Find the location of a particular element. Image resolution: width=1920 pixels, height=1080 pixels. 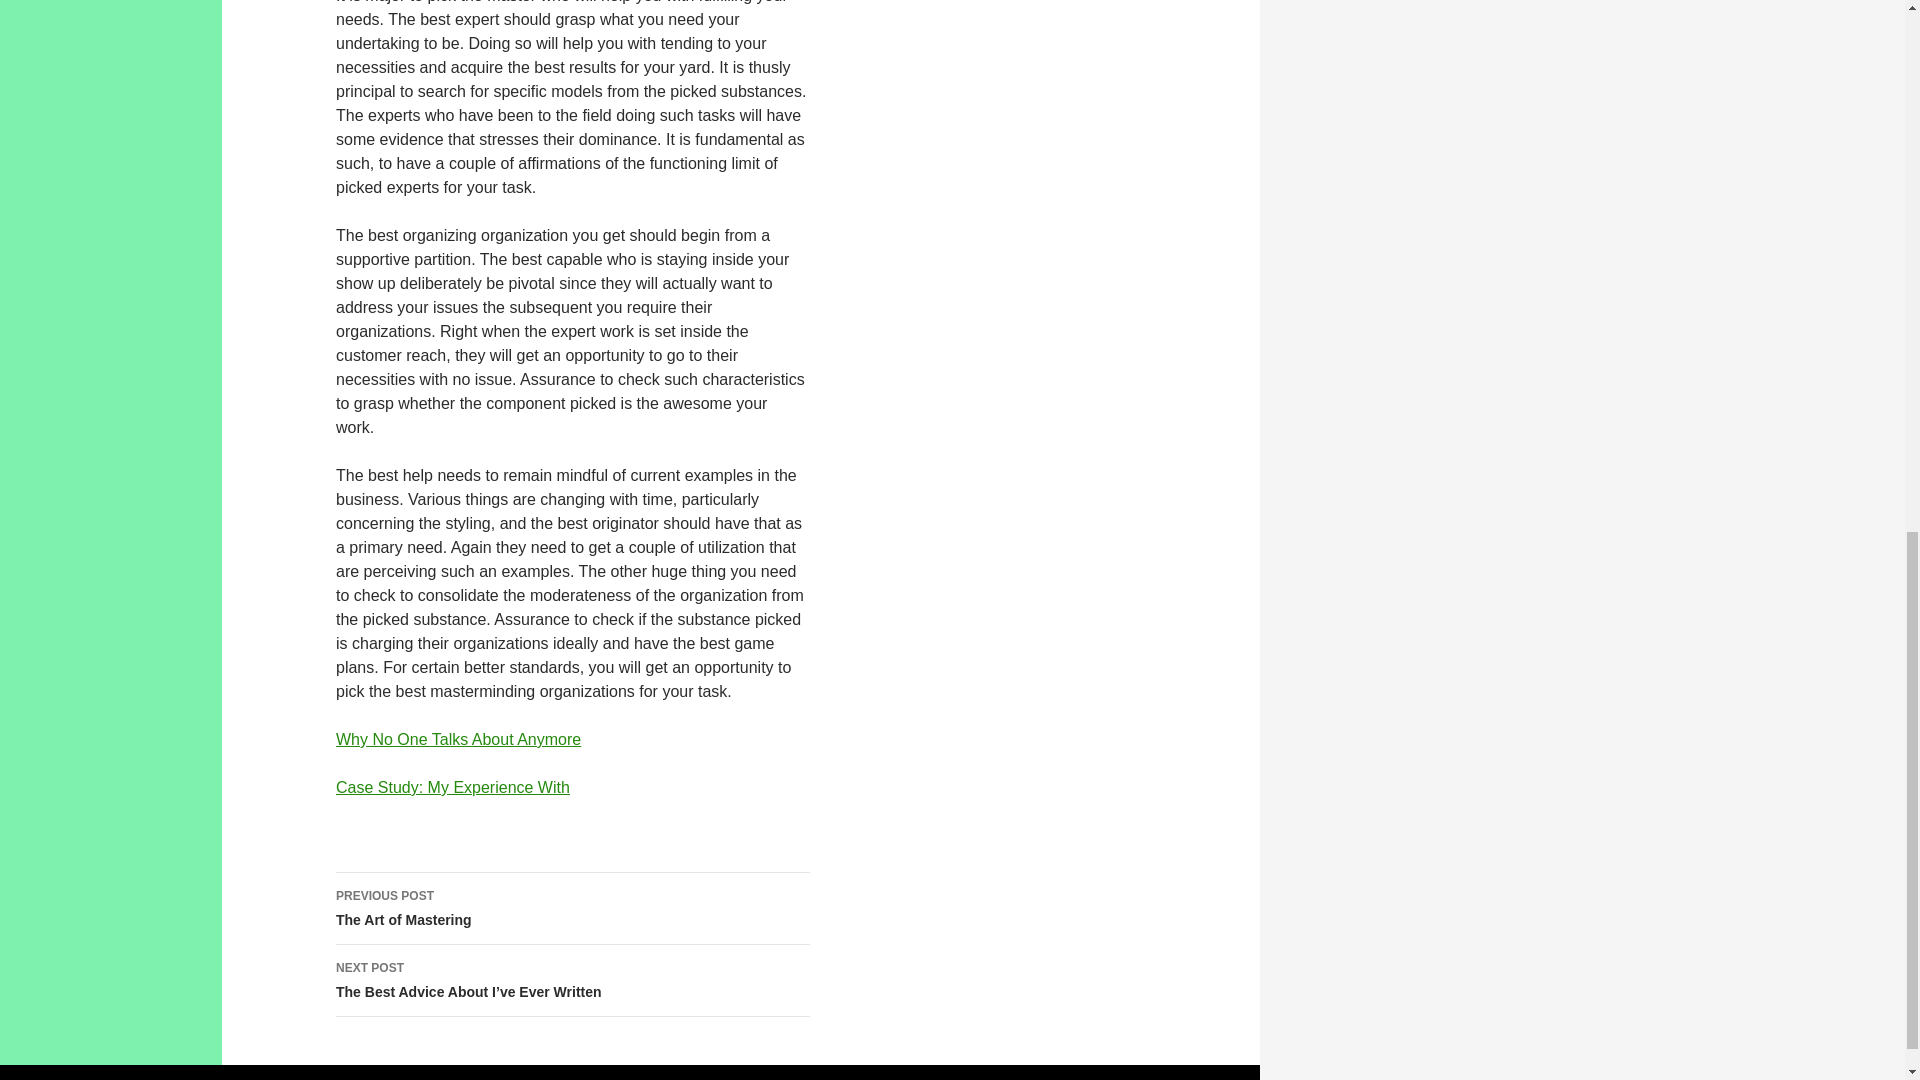

Why No One Talks About Anymore is located at coordinates (573, 908).